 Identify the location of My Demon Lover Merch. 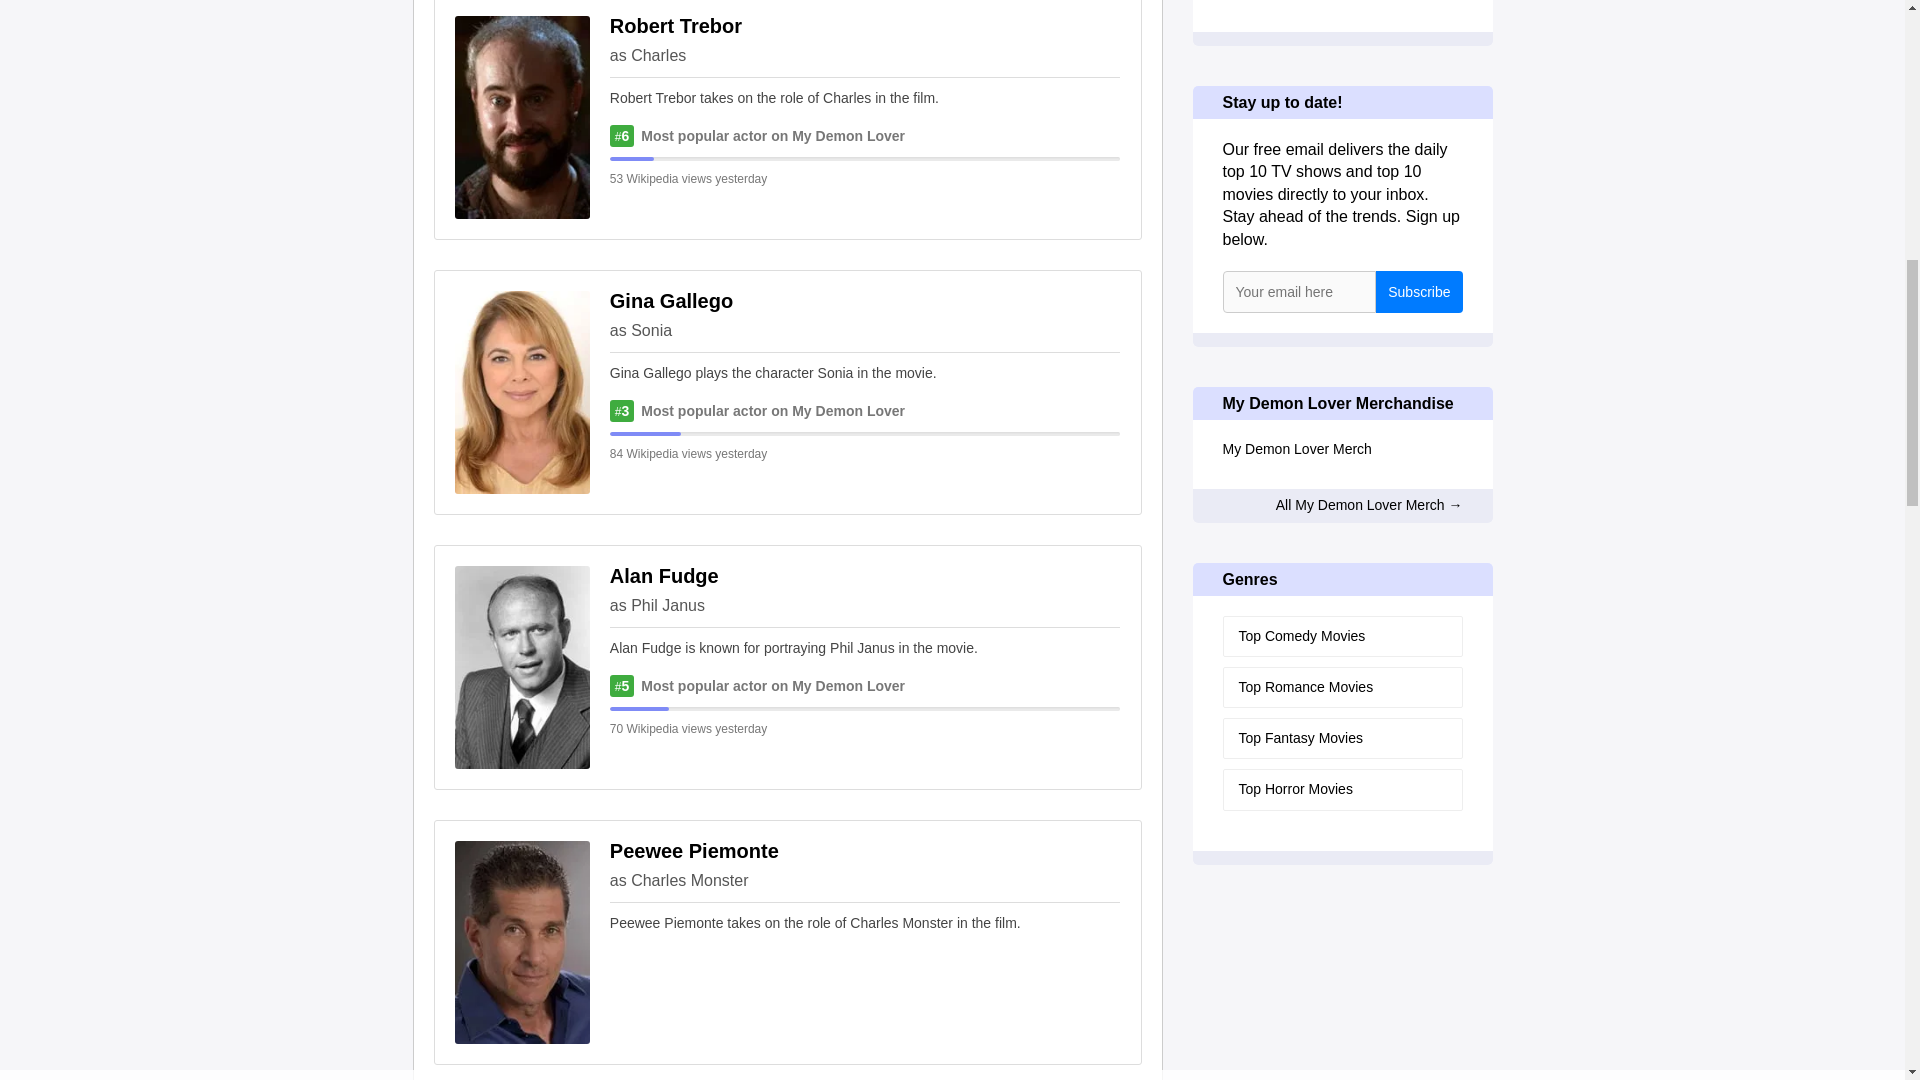
(1341, 449).